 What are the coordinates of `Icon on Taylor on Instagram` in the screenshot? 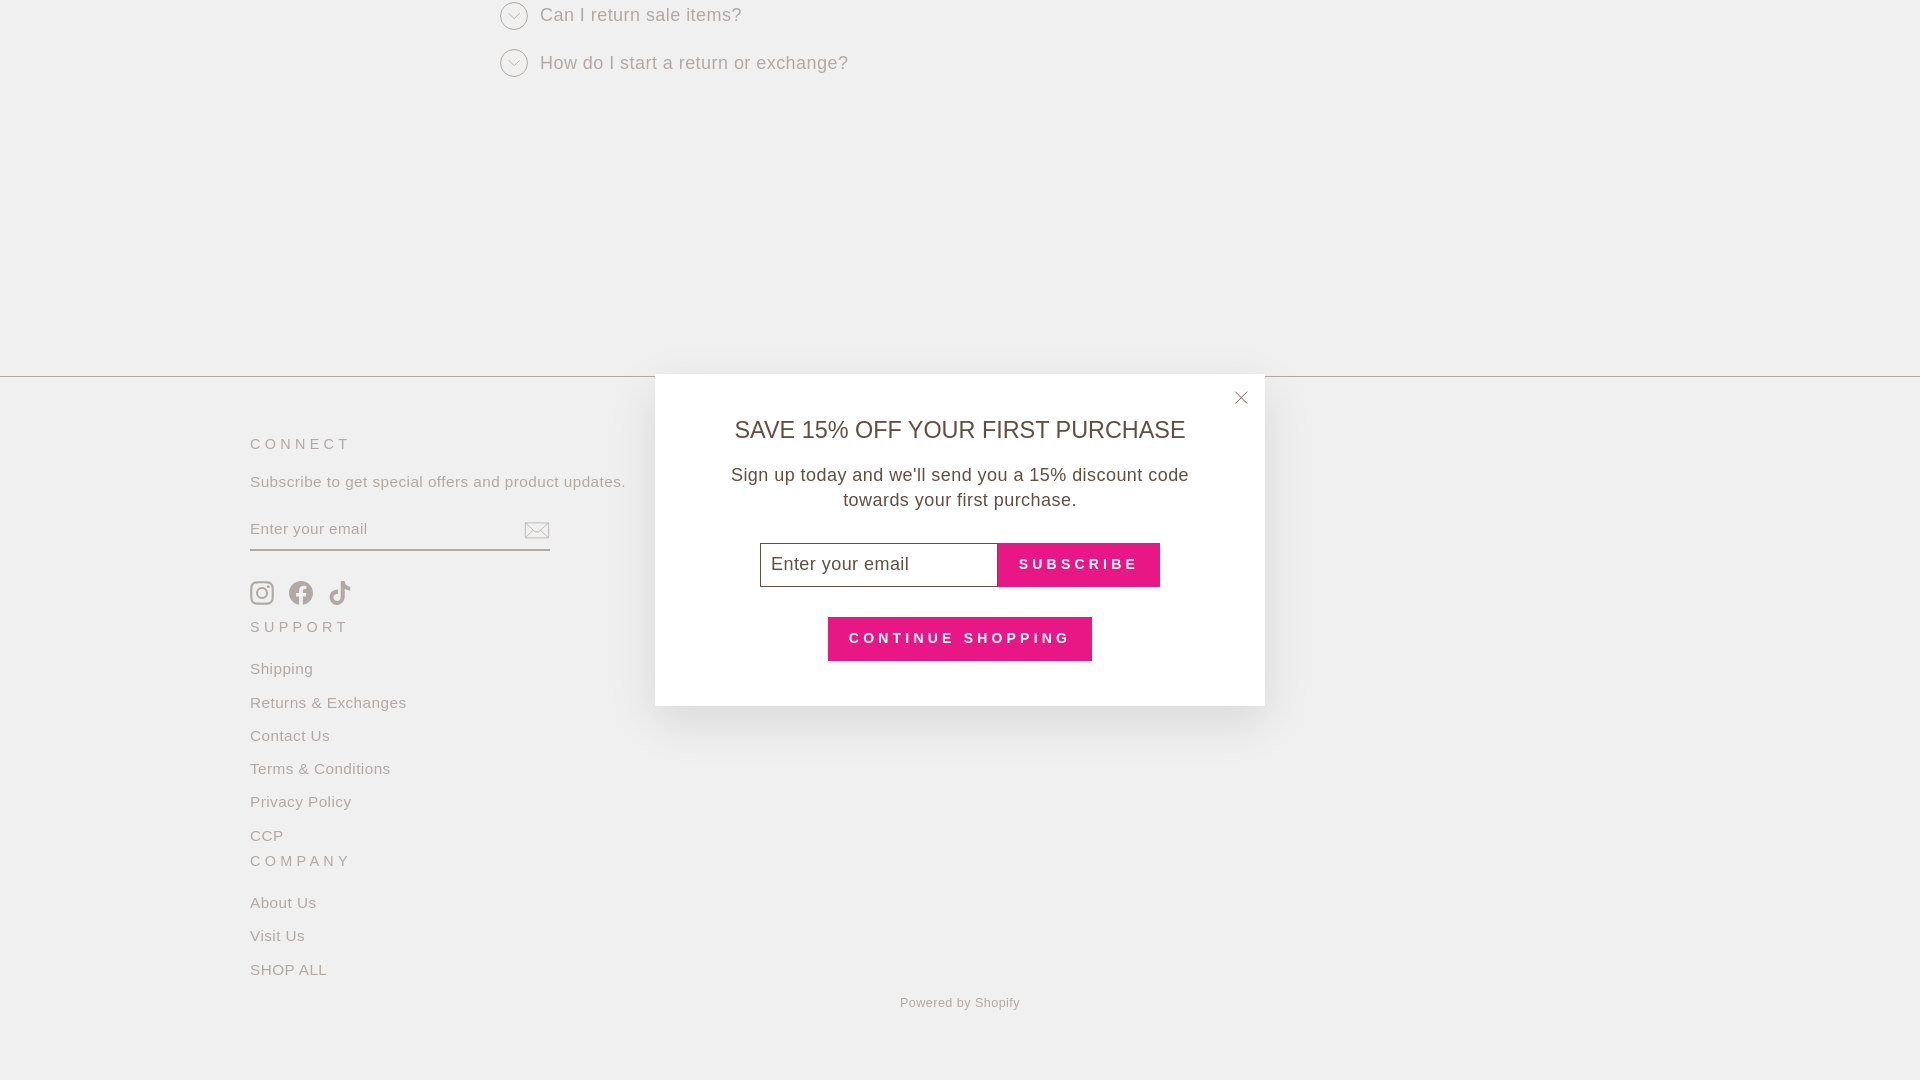 It's located at (262, 592).